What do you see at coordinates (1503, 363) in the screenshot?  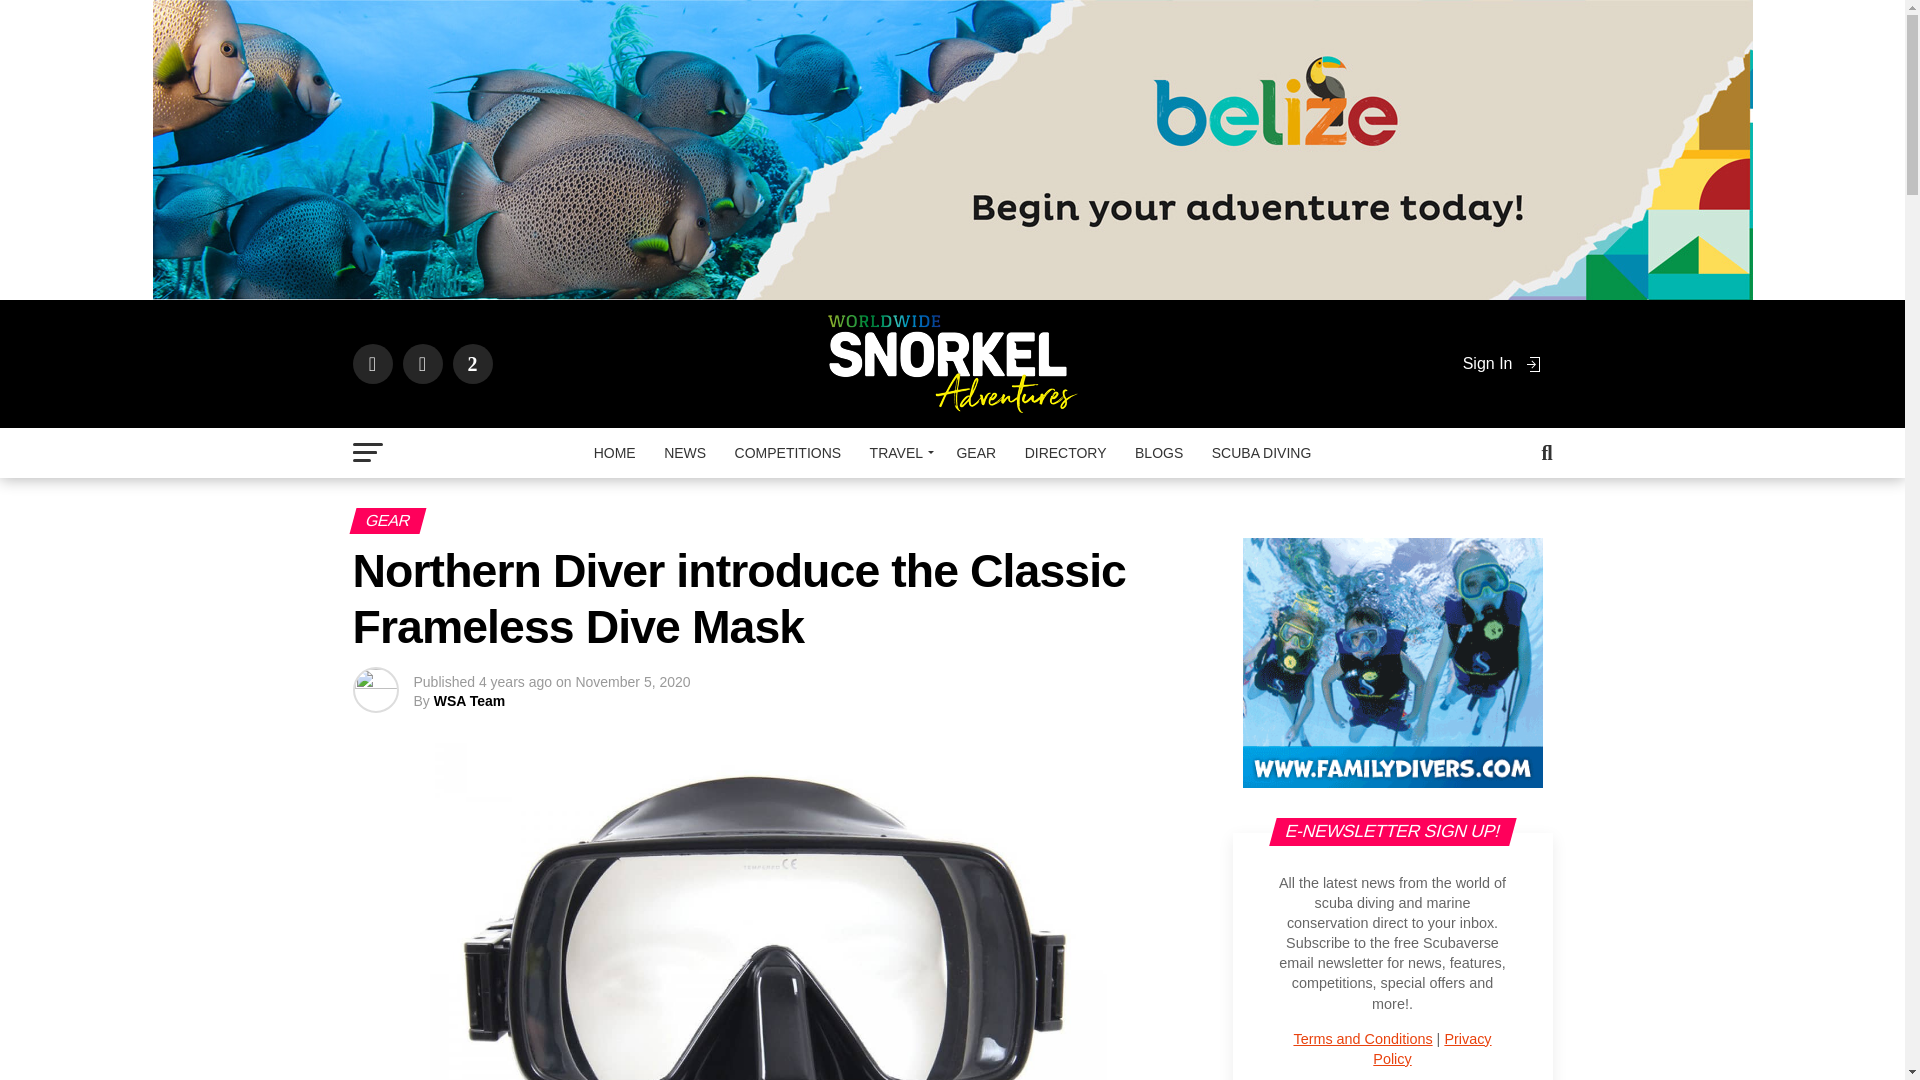 I see `Sign in` at bounding box center [1503, 363].